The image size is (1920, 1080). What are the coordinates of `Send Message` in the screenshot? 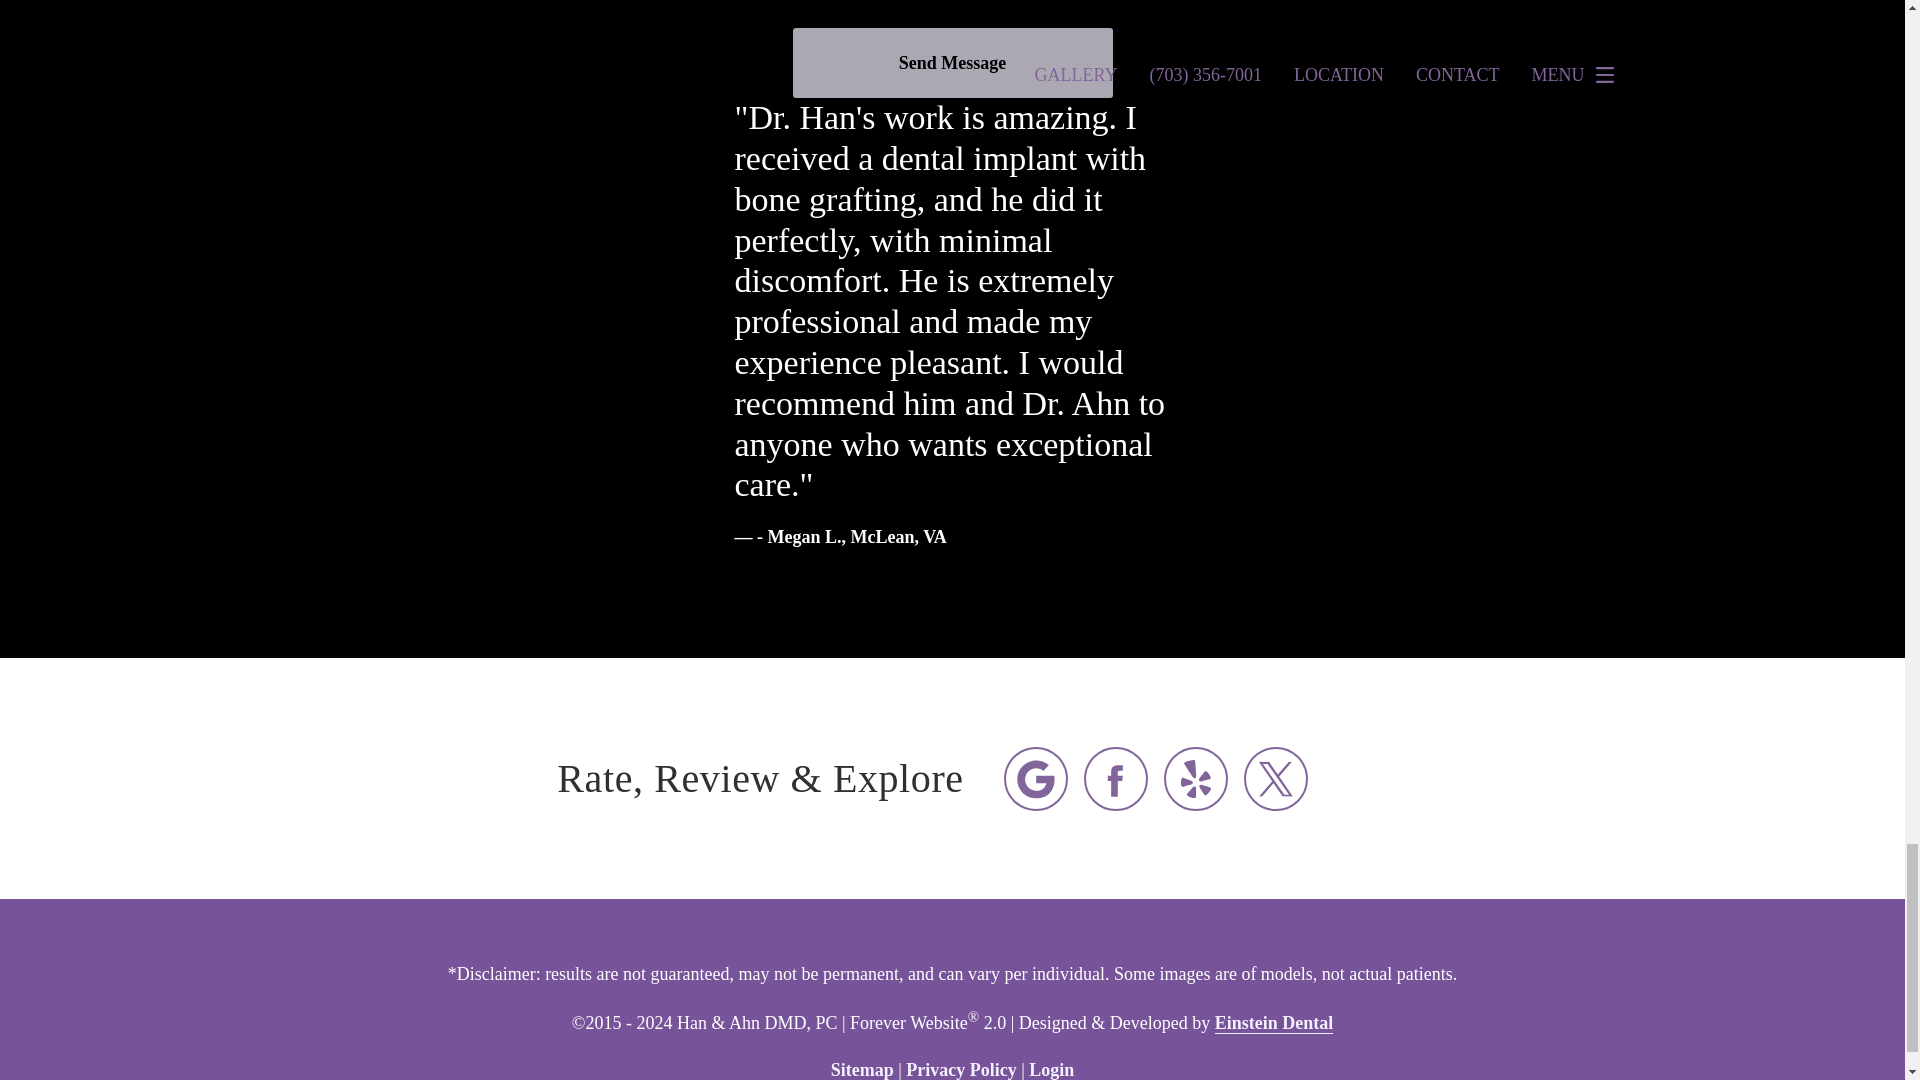 It's located at (951, 63).